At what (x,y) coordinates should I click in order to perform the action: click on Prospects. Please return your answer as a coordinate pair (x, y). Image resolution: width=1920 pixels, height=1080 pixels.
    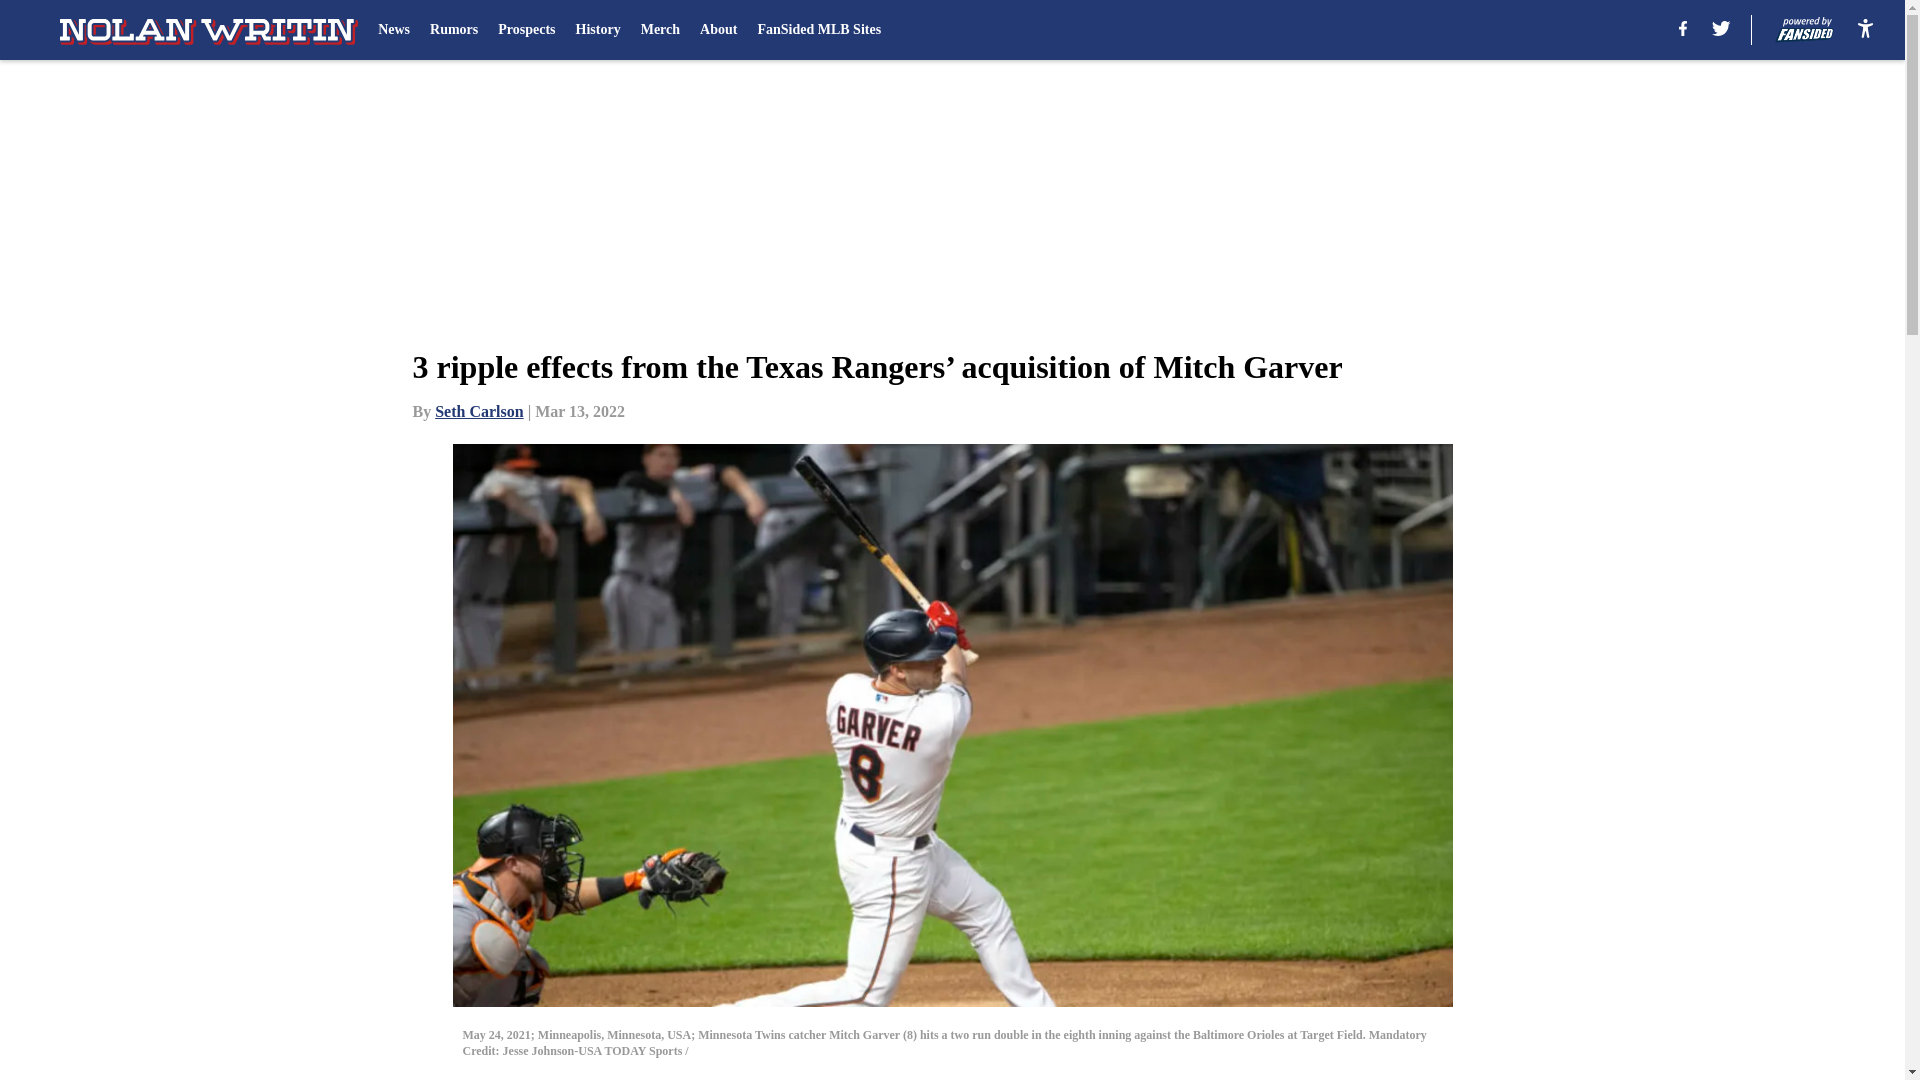
    Looking at the image, I should click on (526, 30).